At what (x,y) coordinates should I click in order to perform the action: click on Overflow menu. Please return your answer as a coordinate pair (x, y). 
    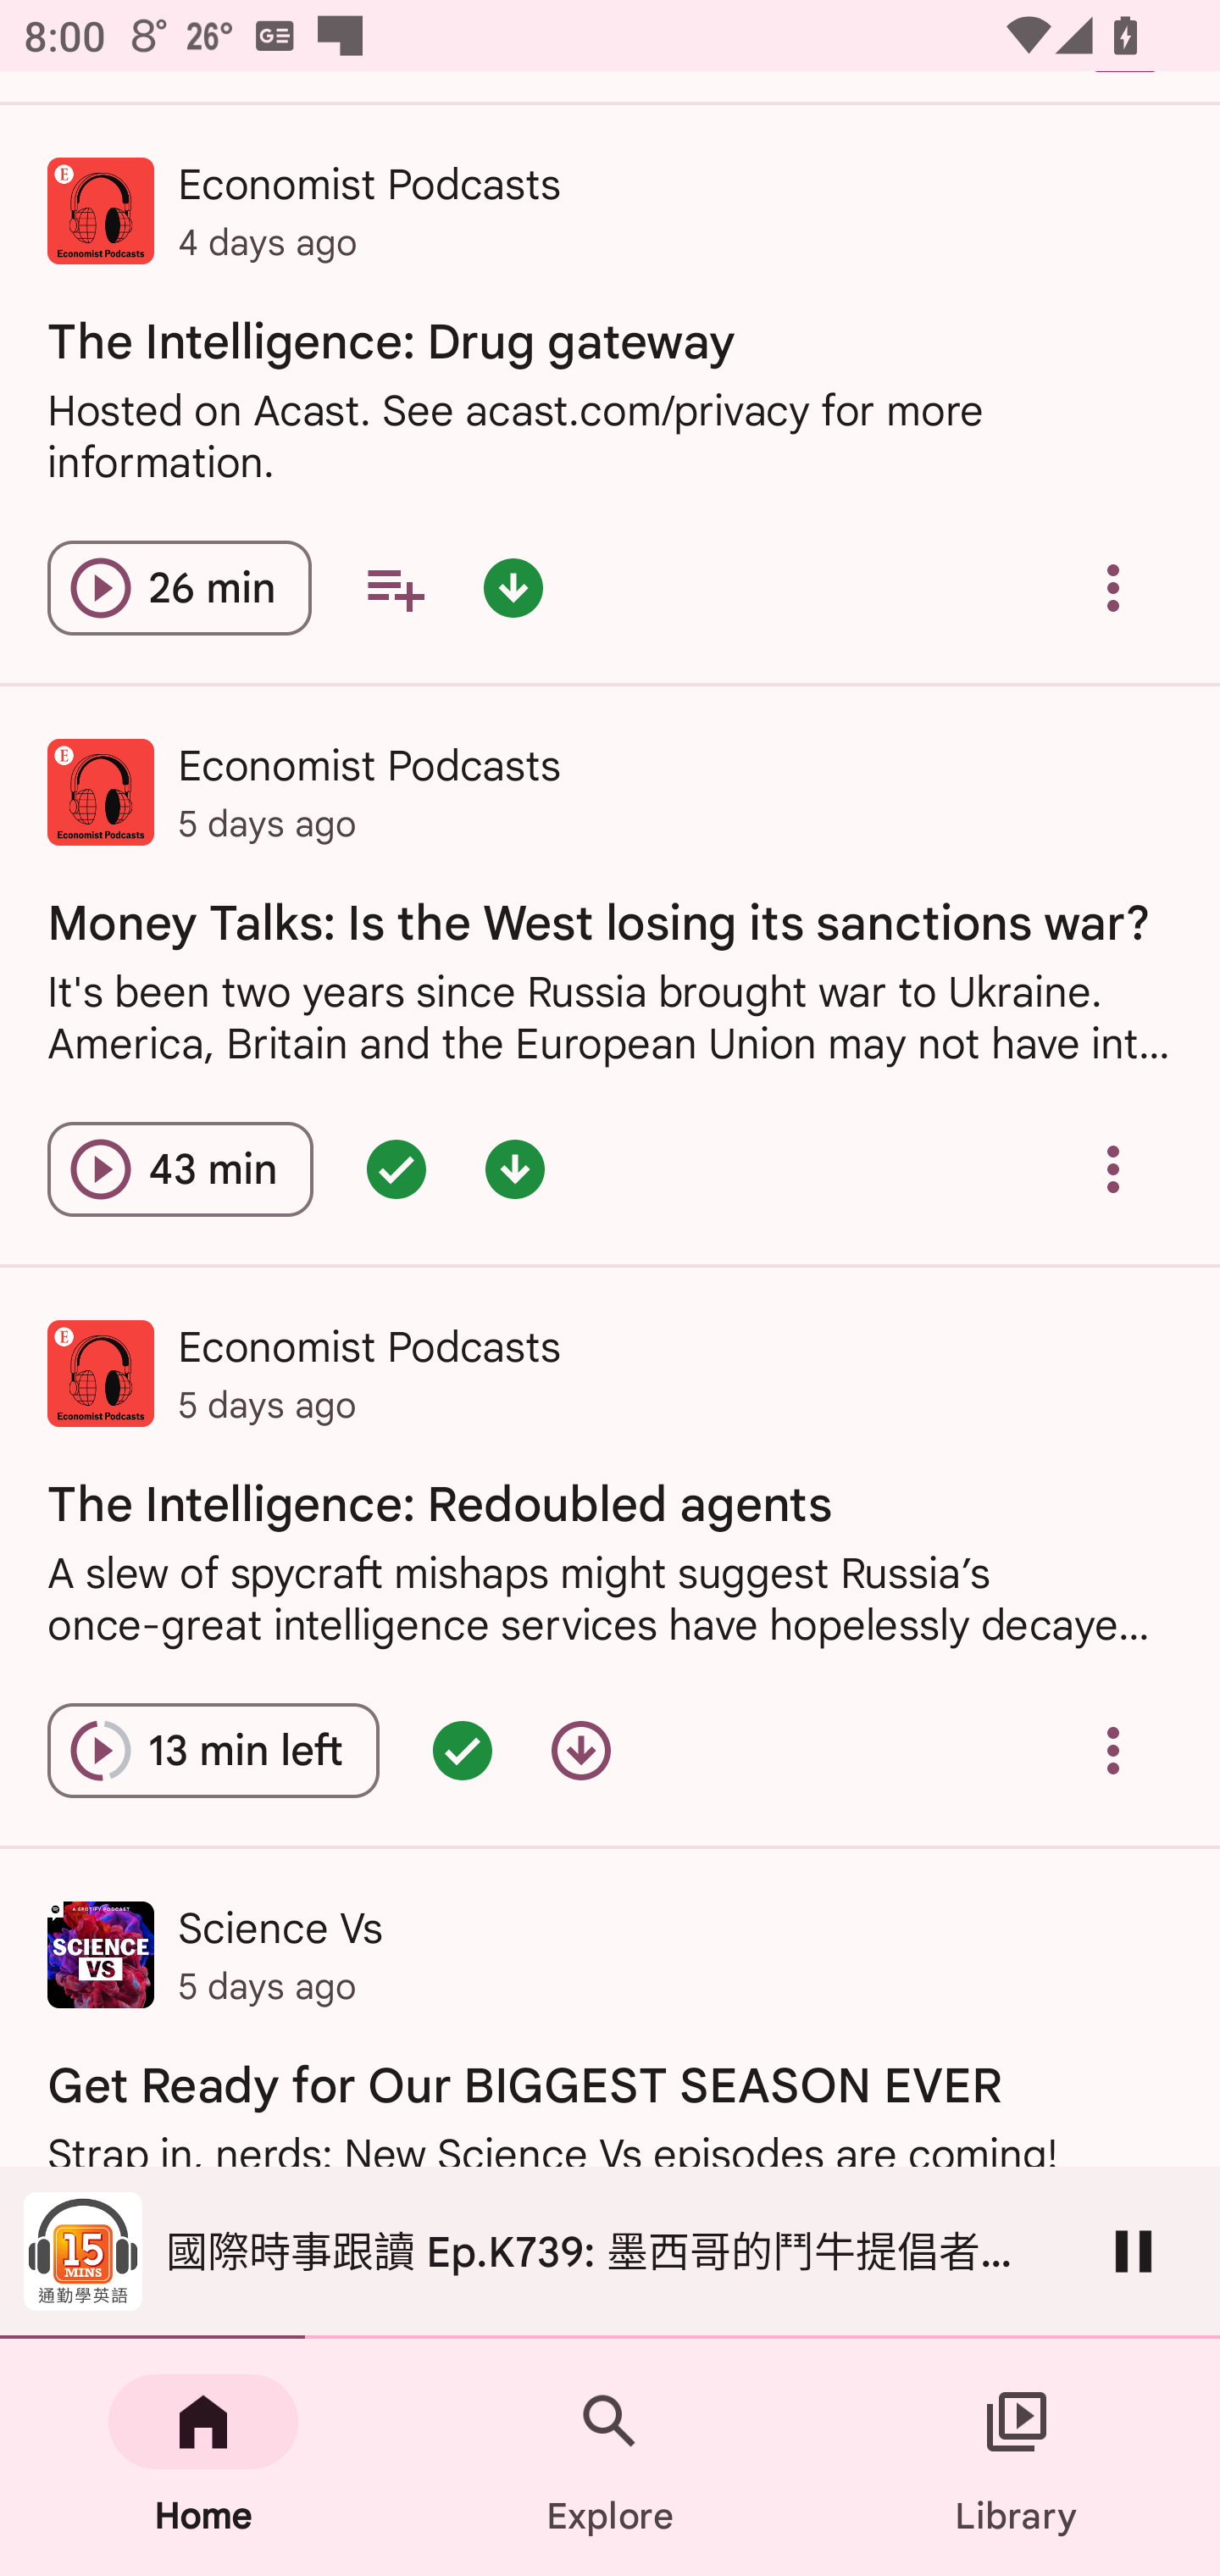
    Looking at the image, I should click on (1113, 1169).